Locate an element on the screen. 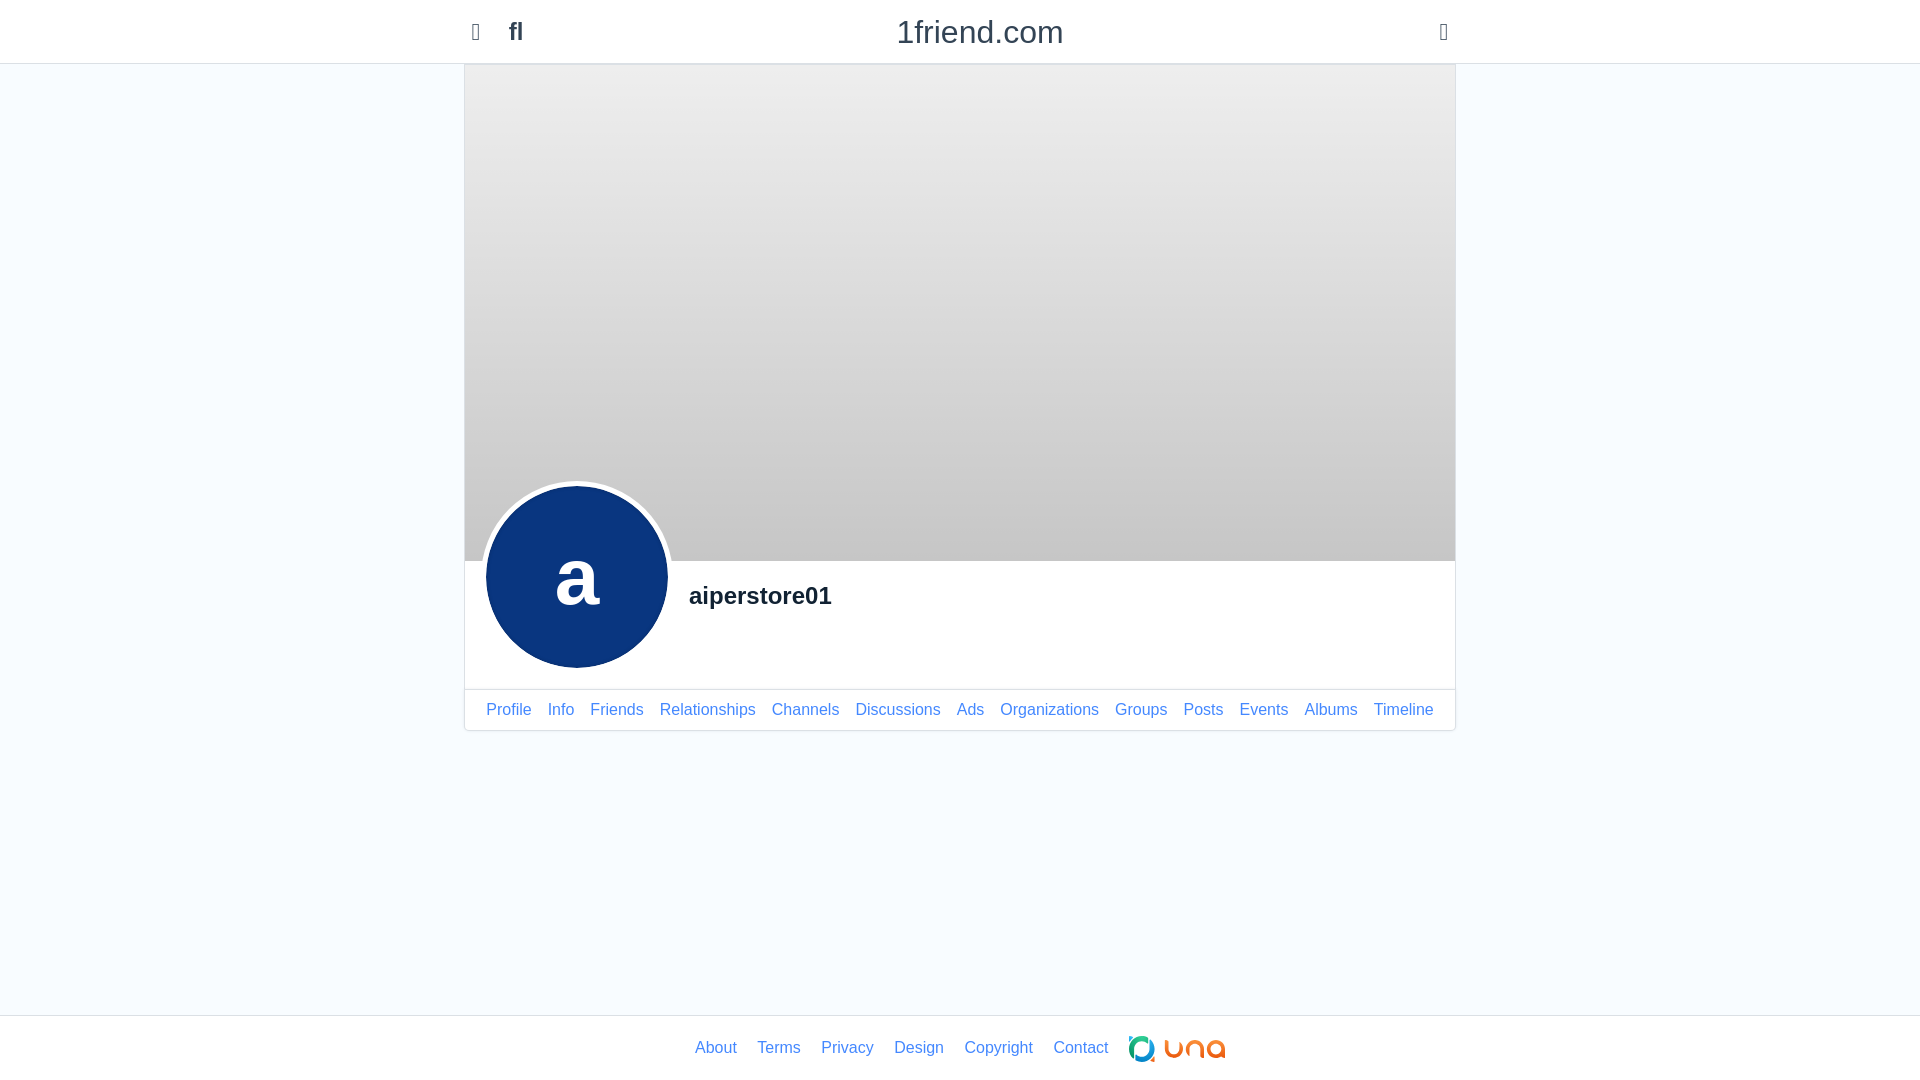  Privacy is located at coordinates (847, 1048).